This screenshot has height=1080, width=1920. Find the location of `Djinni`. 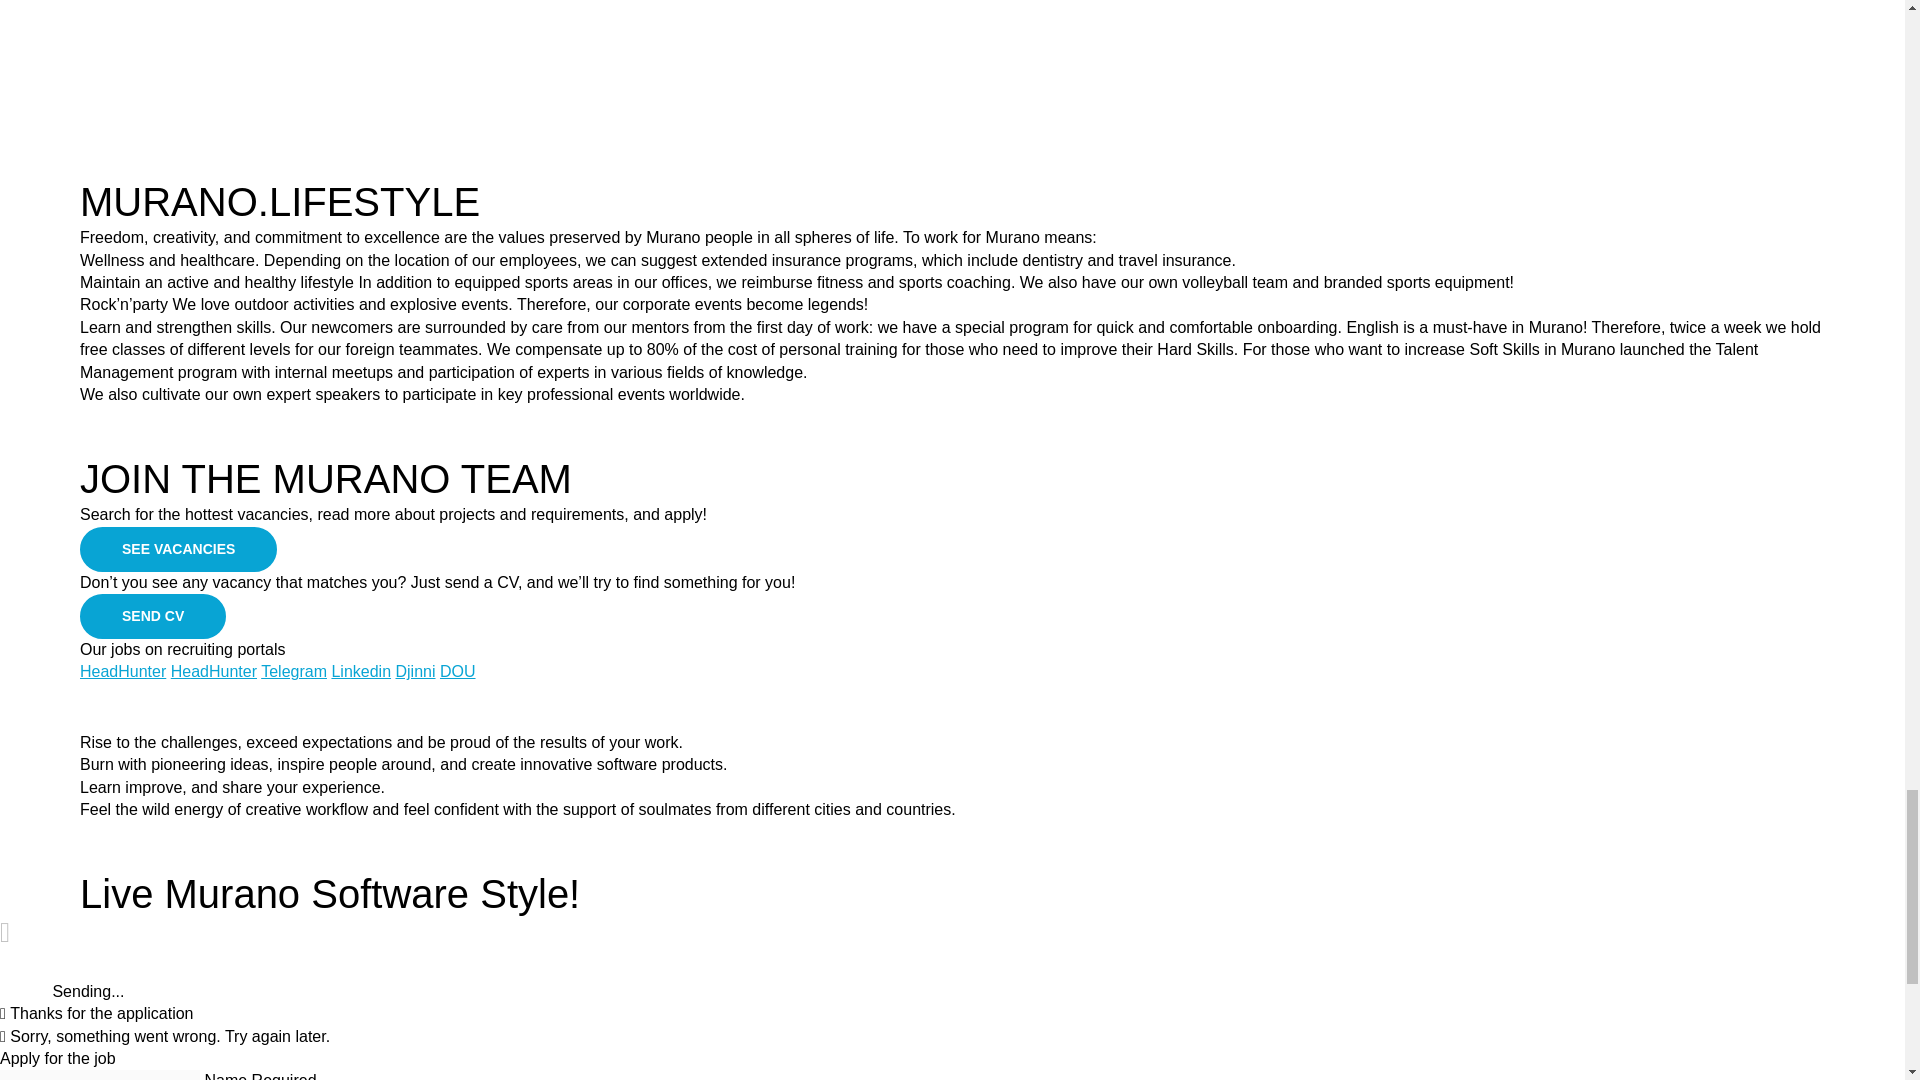

Djinni is located at coordinates (415, 672).